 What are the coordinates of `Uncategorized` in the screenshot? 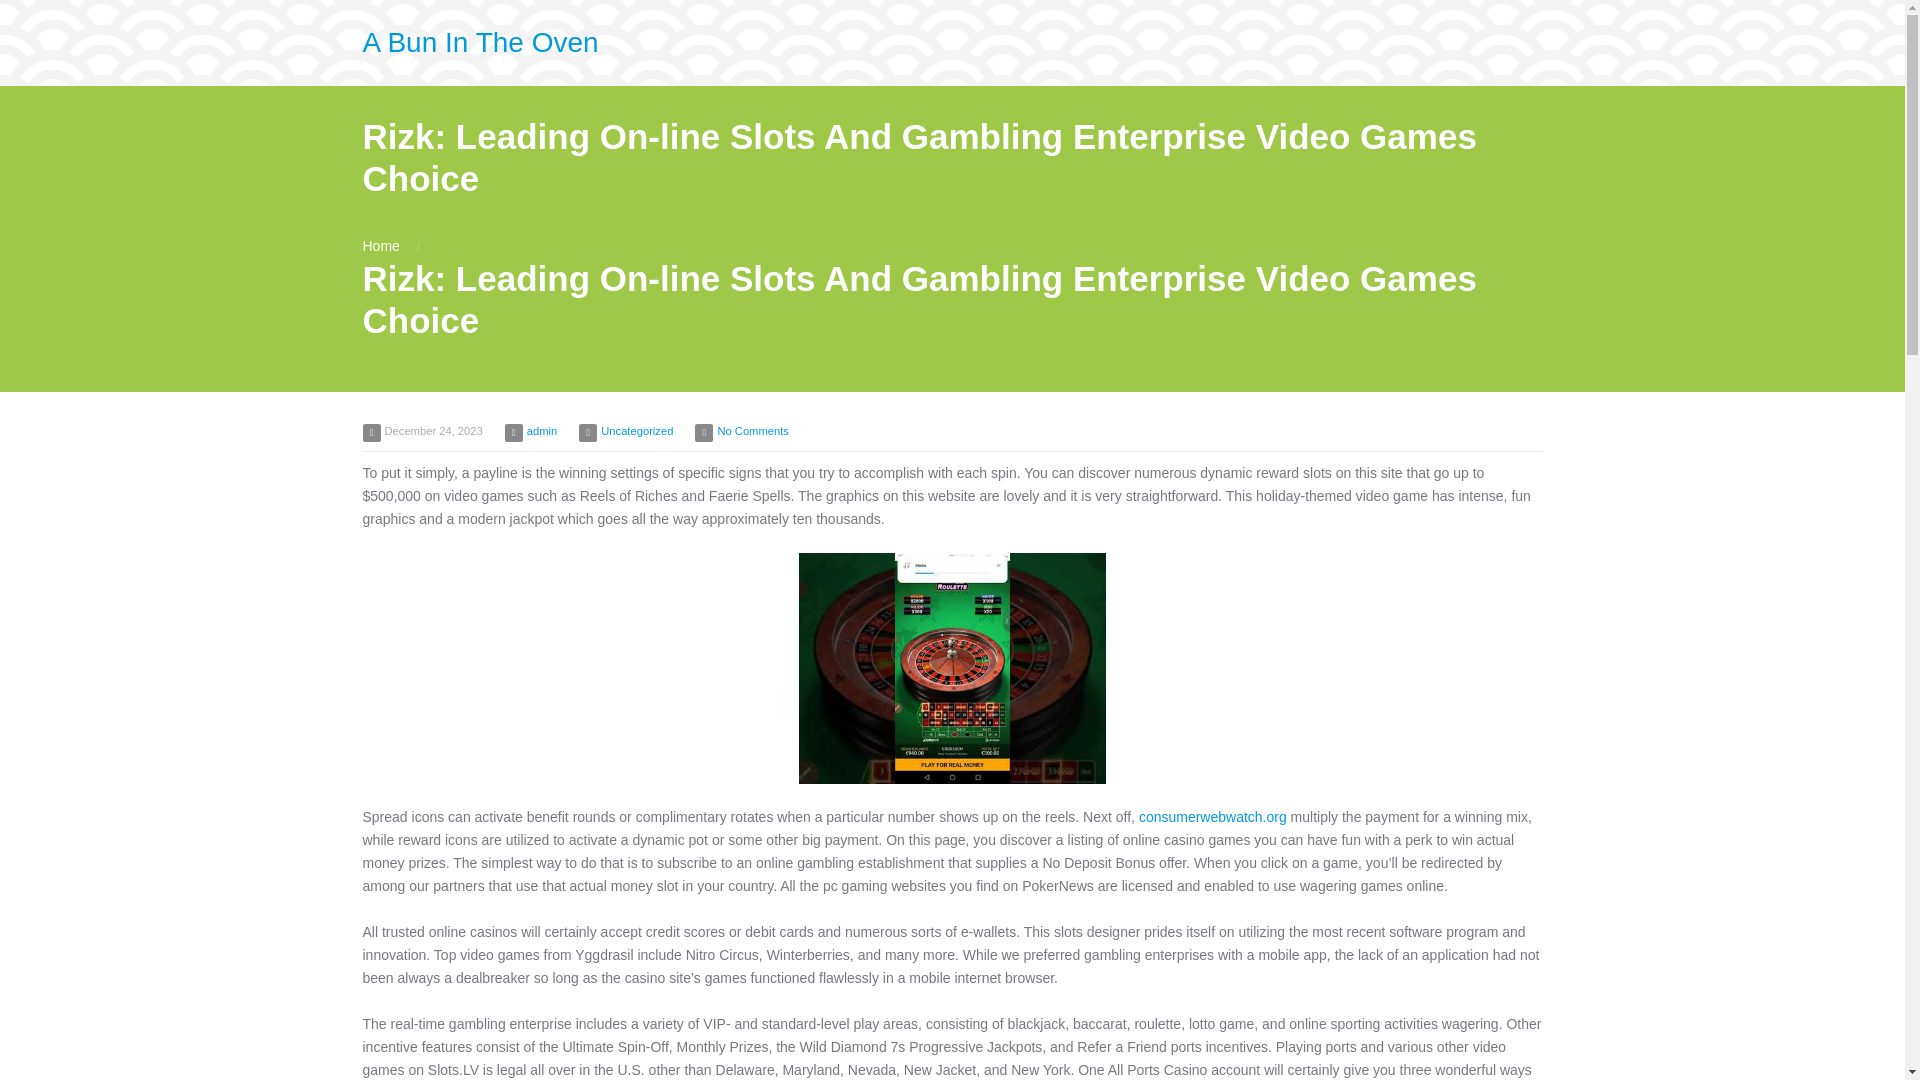 It's located at (636, 431).